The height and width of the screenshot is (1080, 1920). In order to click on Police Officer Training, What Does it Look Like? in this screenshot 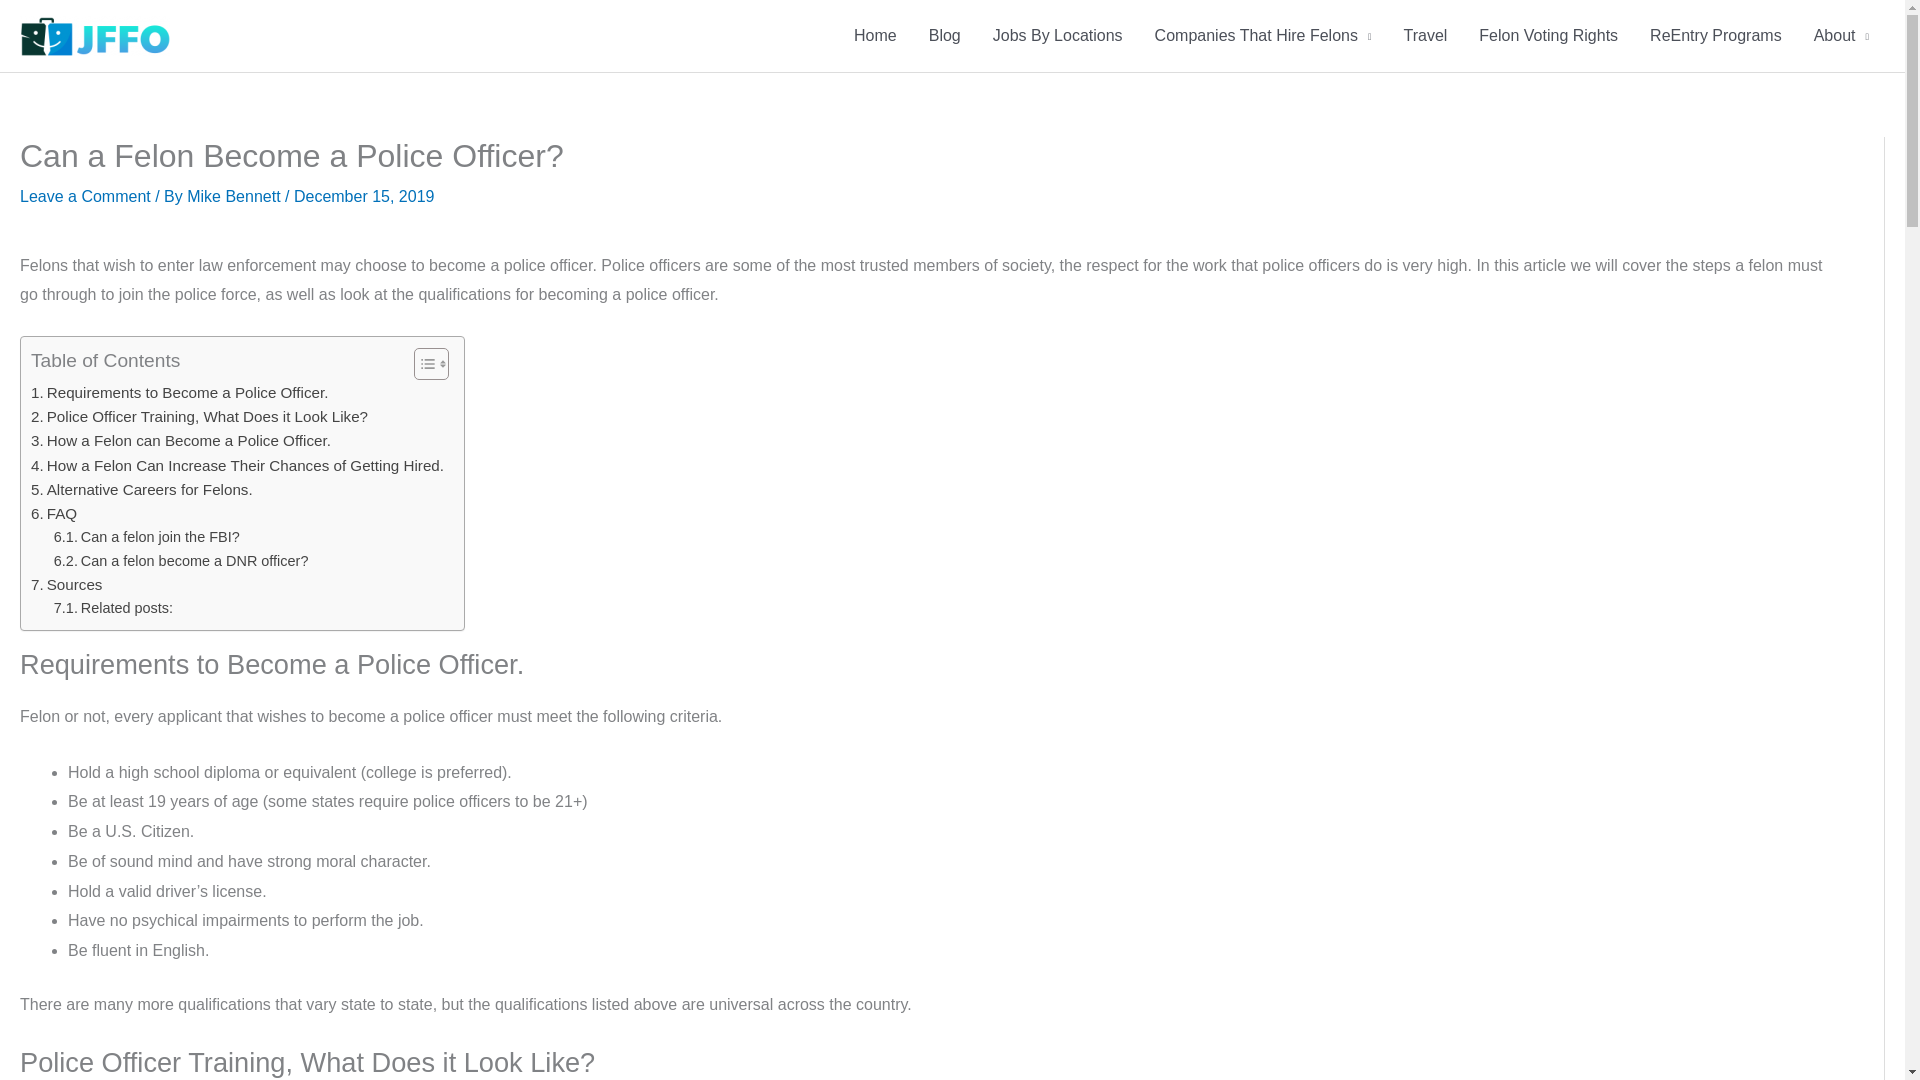, I will do `click(199, 416)`.